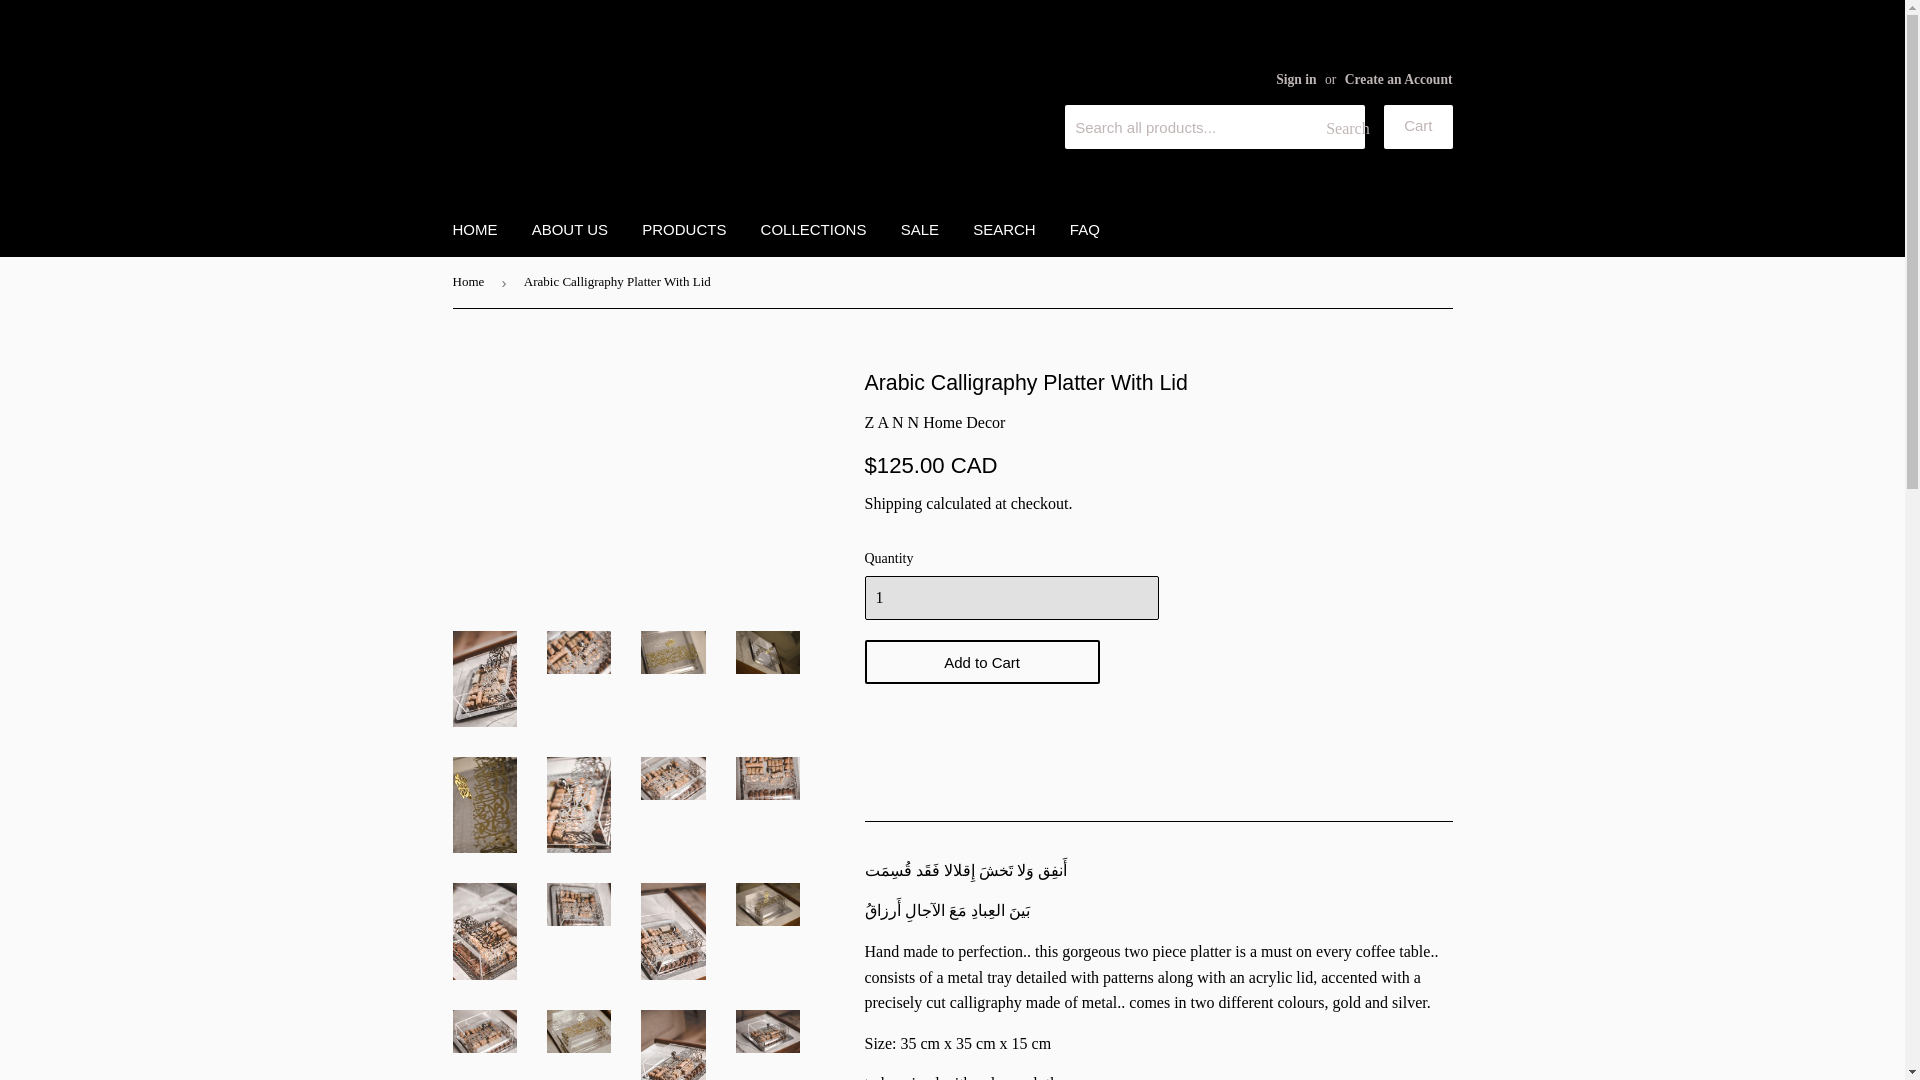 Image resolution: width=1920 pixels, height=1080 pixels. Describe the element at coordinates (1418, 126) in the screenshot. I see `Cart` at that location.